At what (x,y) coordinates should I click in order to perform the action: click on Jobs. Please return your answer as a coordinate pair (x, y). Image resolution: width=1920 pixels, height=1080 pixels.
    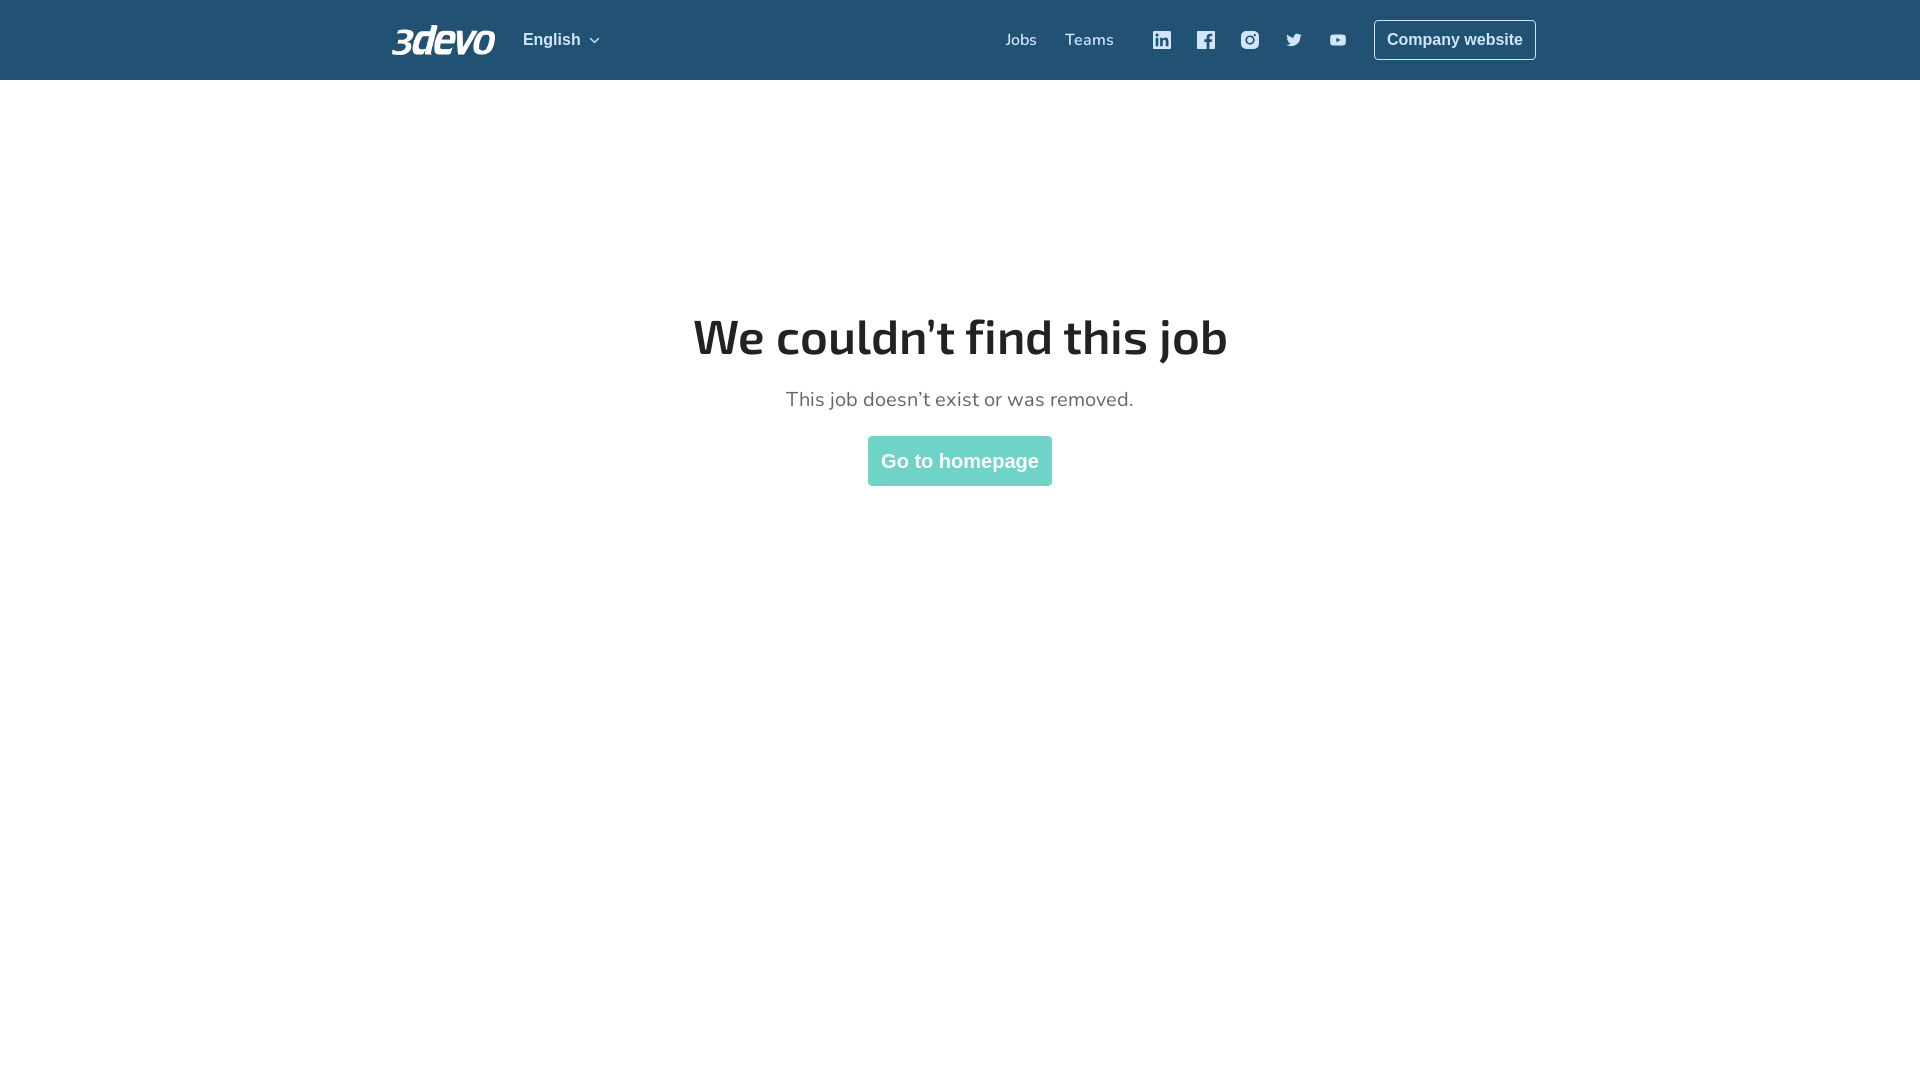
    Looking at the image, I should click on (1022, 40).